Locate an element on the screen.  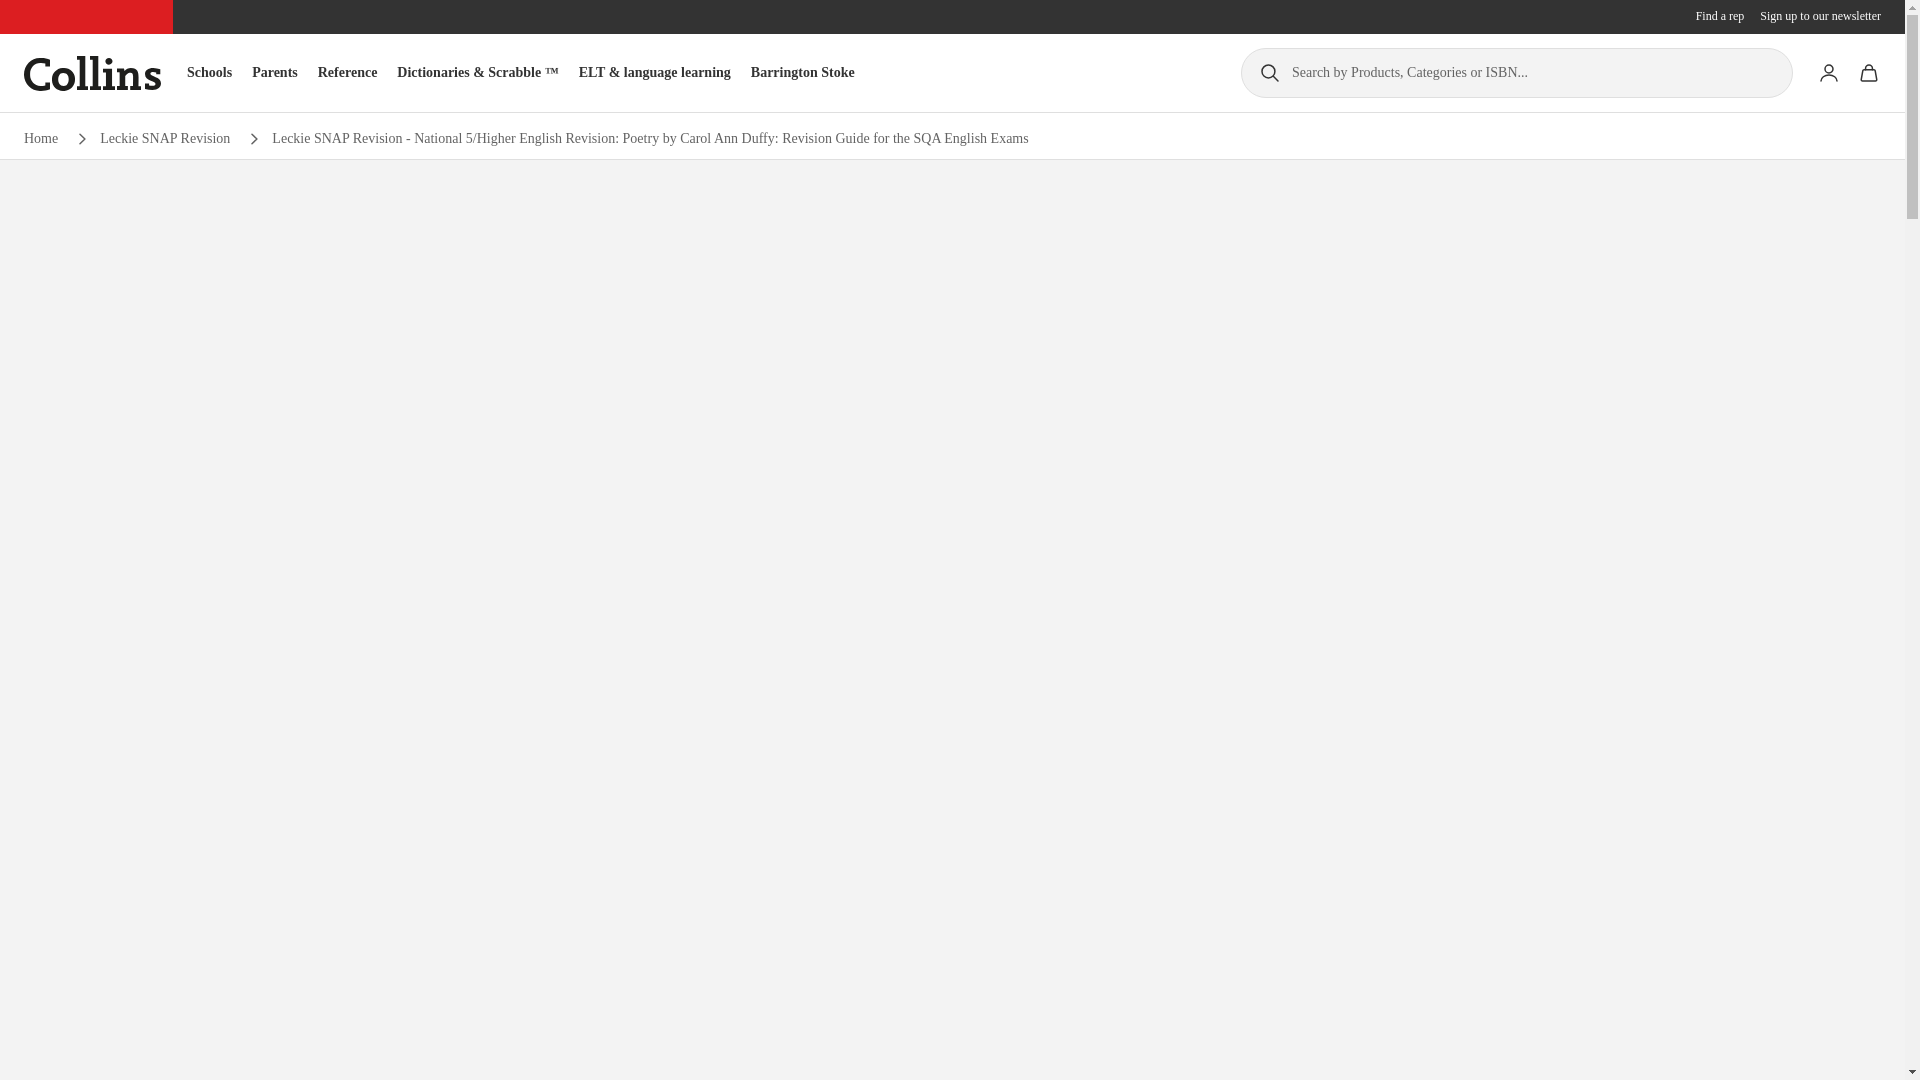
Toggle cart is located at coordinates (1868, 72).